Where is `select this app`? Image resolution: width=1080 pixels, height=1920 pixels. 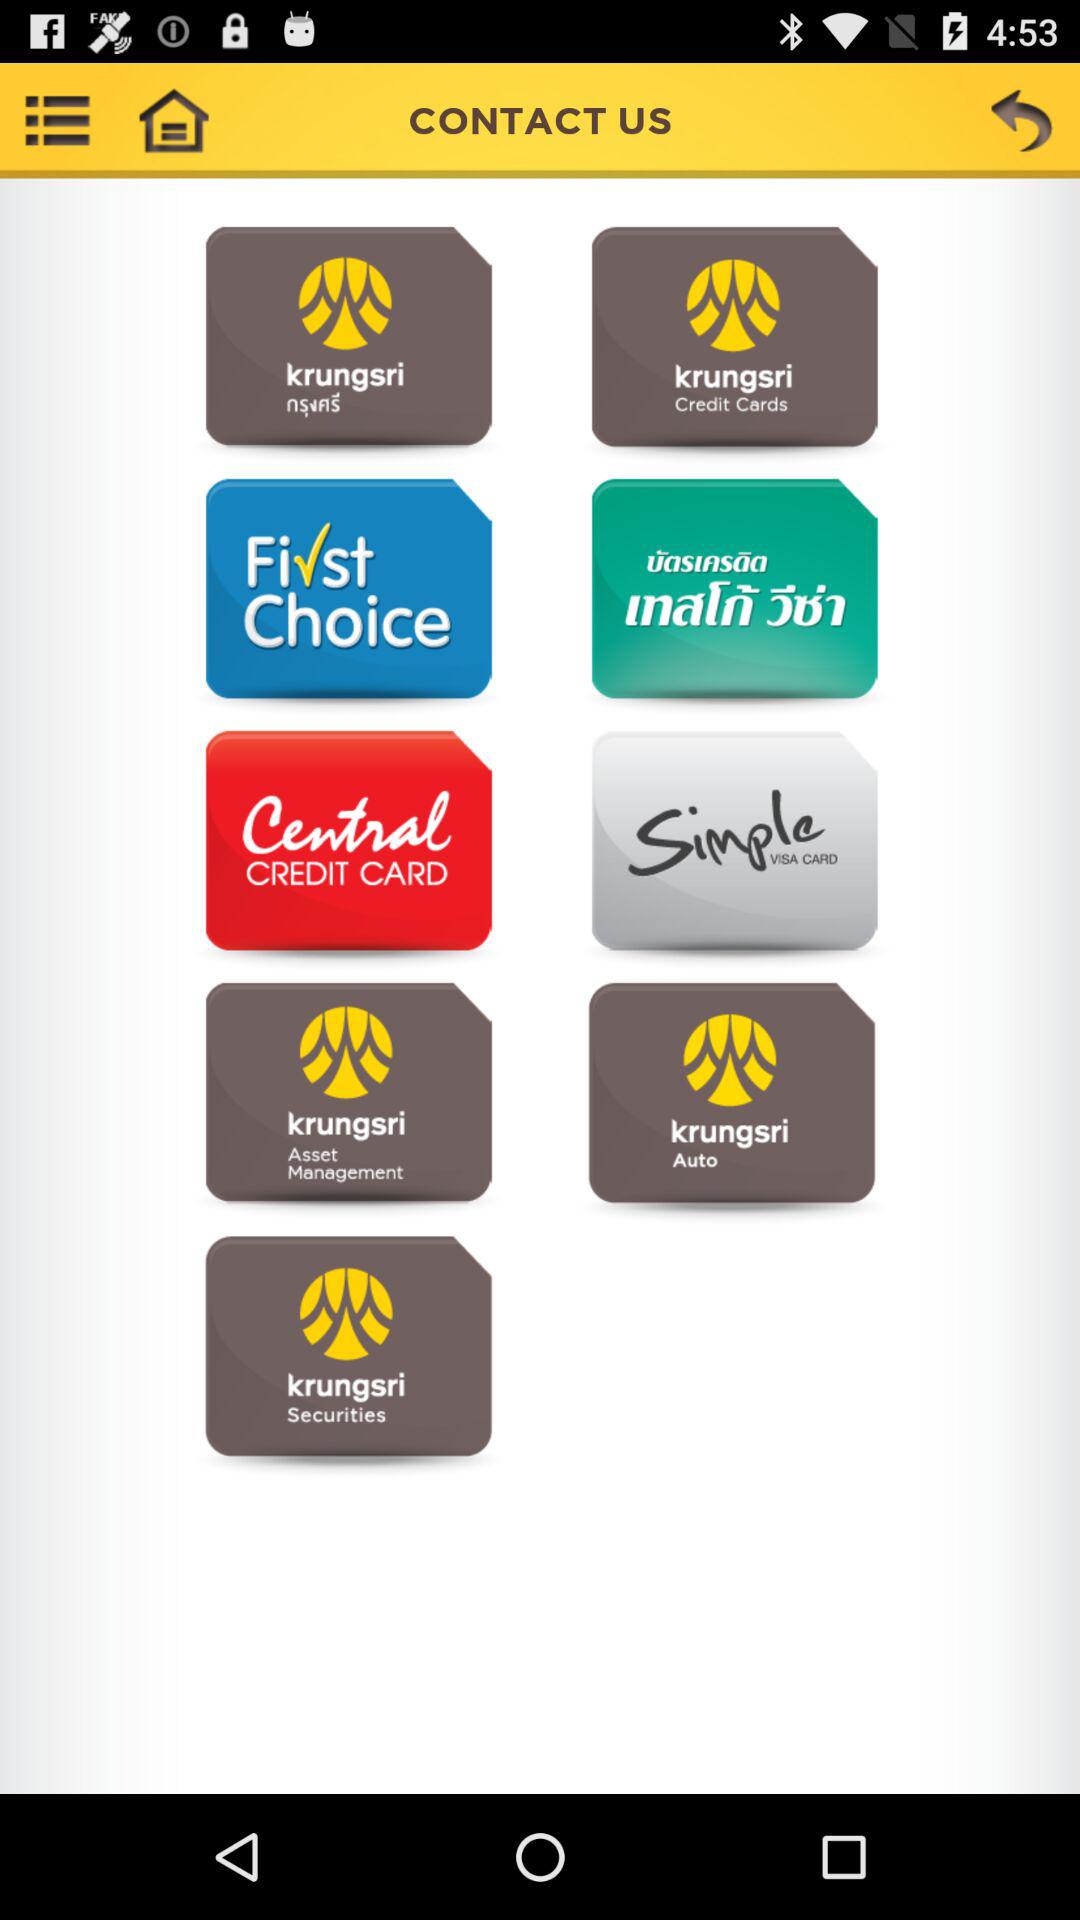
select this app is located at coordinates (732, 598).